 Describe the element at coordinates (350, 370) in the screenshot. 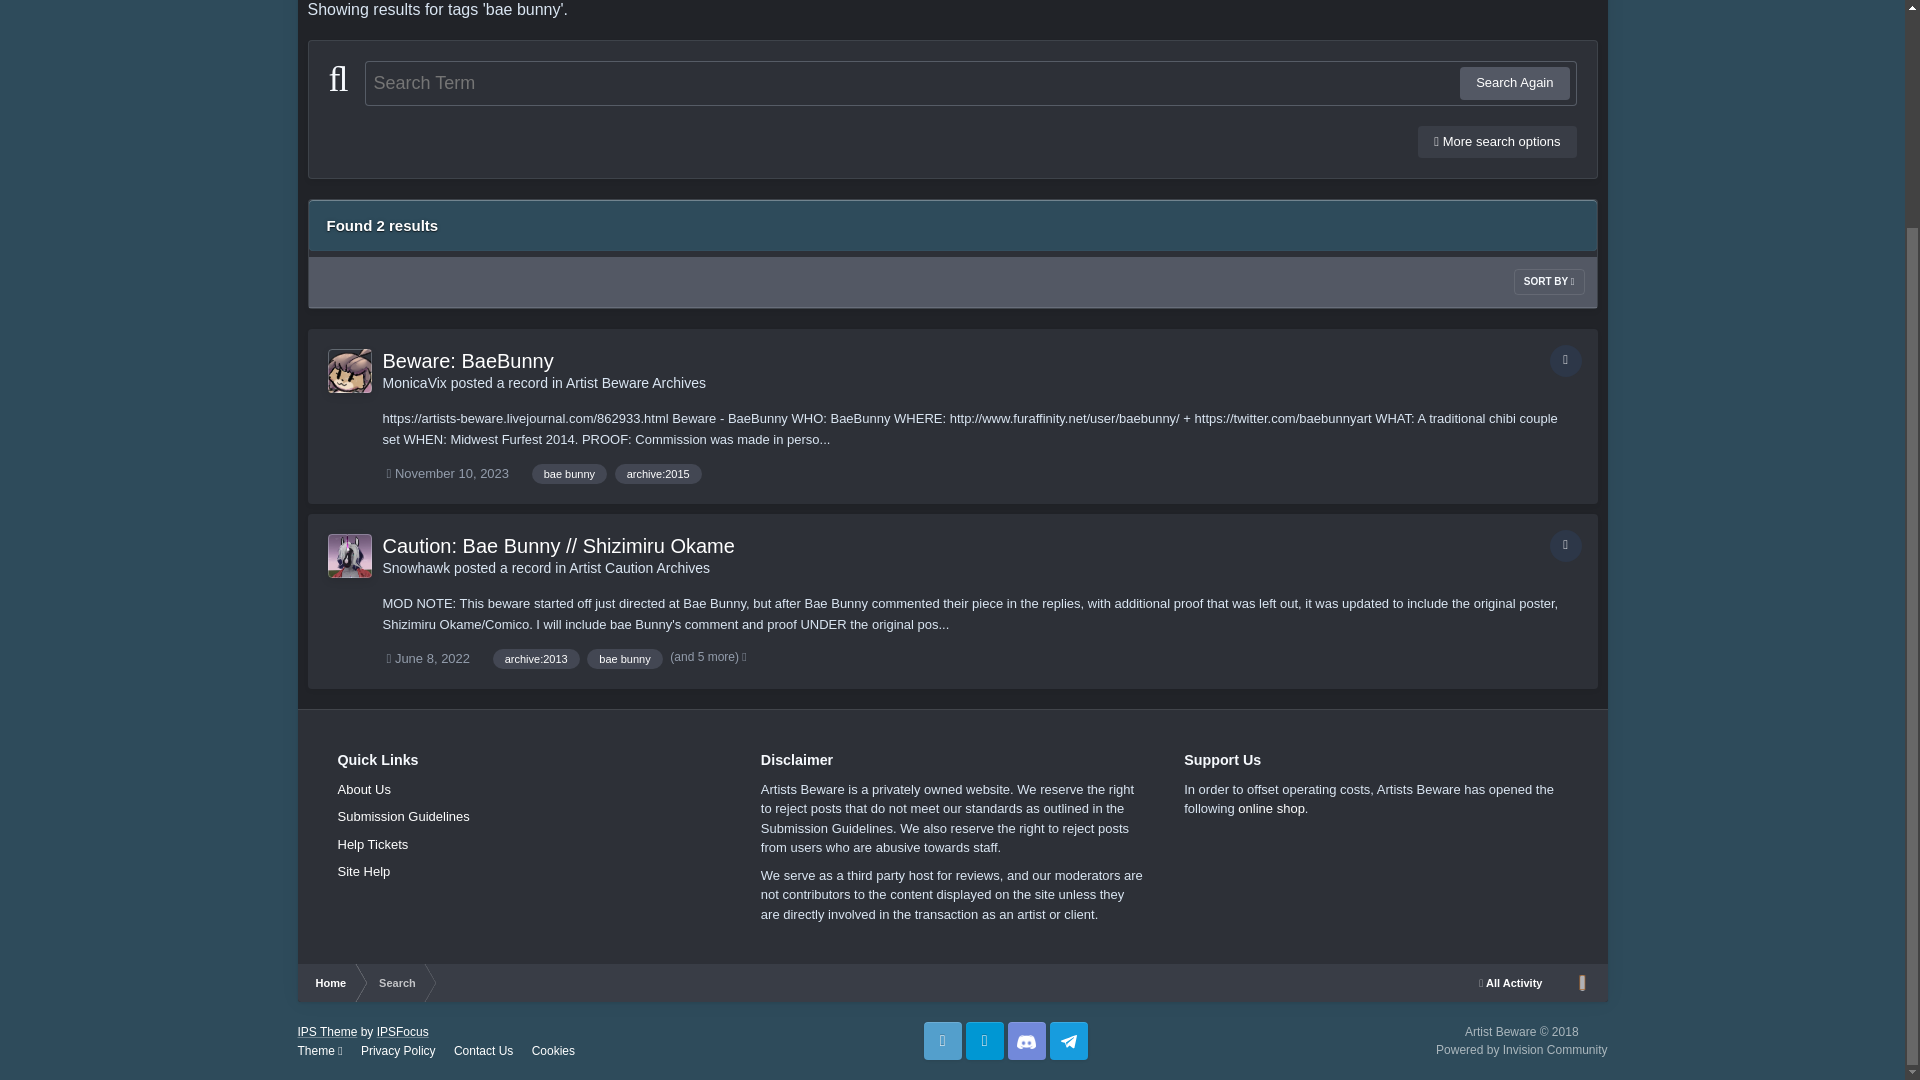

I see `Go to MonicaVix's profile` at that location.